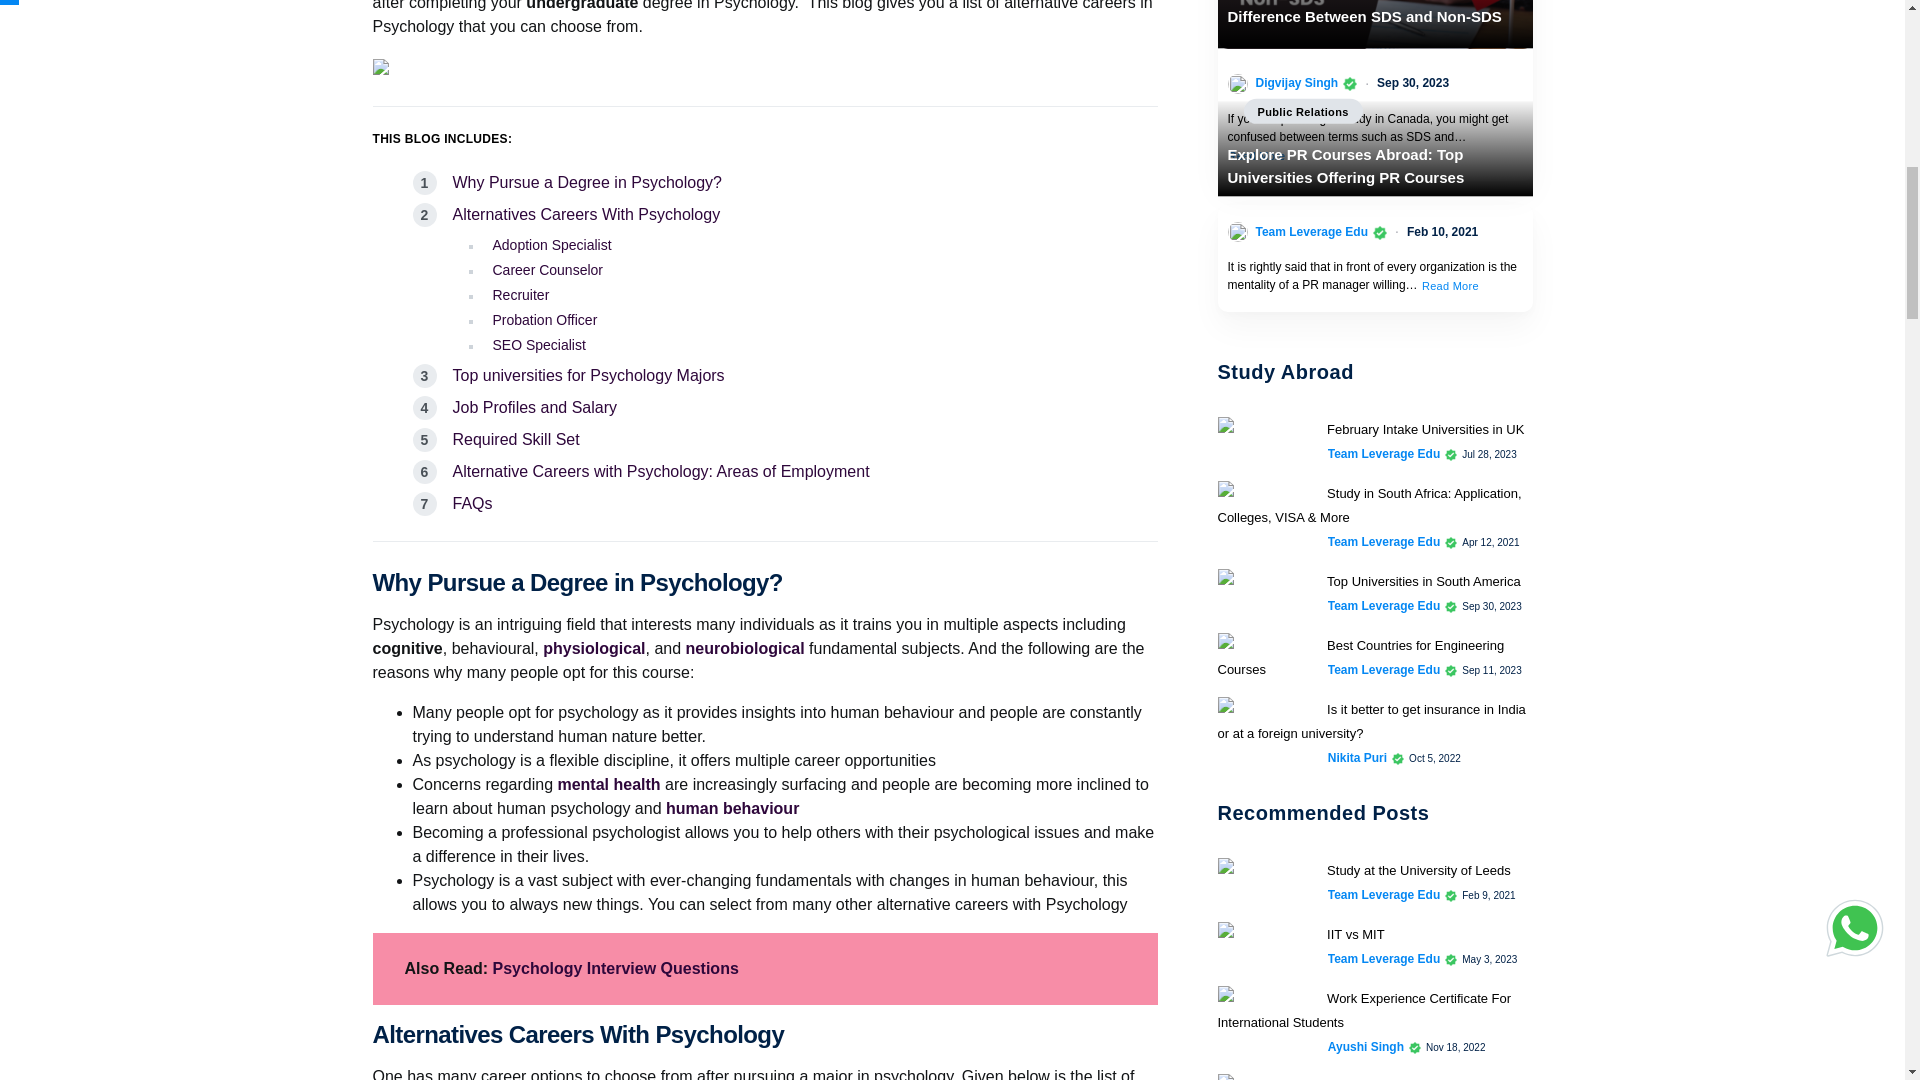 The width and height of the screenshot is (1920, 1080). What do you see at coordinates (1384, 542) in the screenshot?
I see `View all posts by Team Leverage Edu` at bounding box center [1384, 542].